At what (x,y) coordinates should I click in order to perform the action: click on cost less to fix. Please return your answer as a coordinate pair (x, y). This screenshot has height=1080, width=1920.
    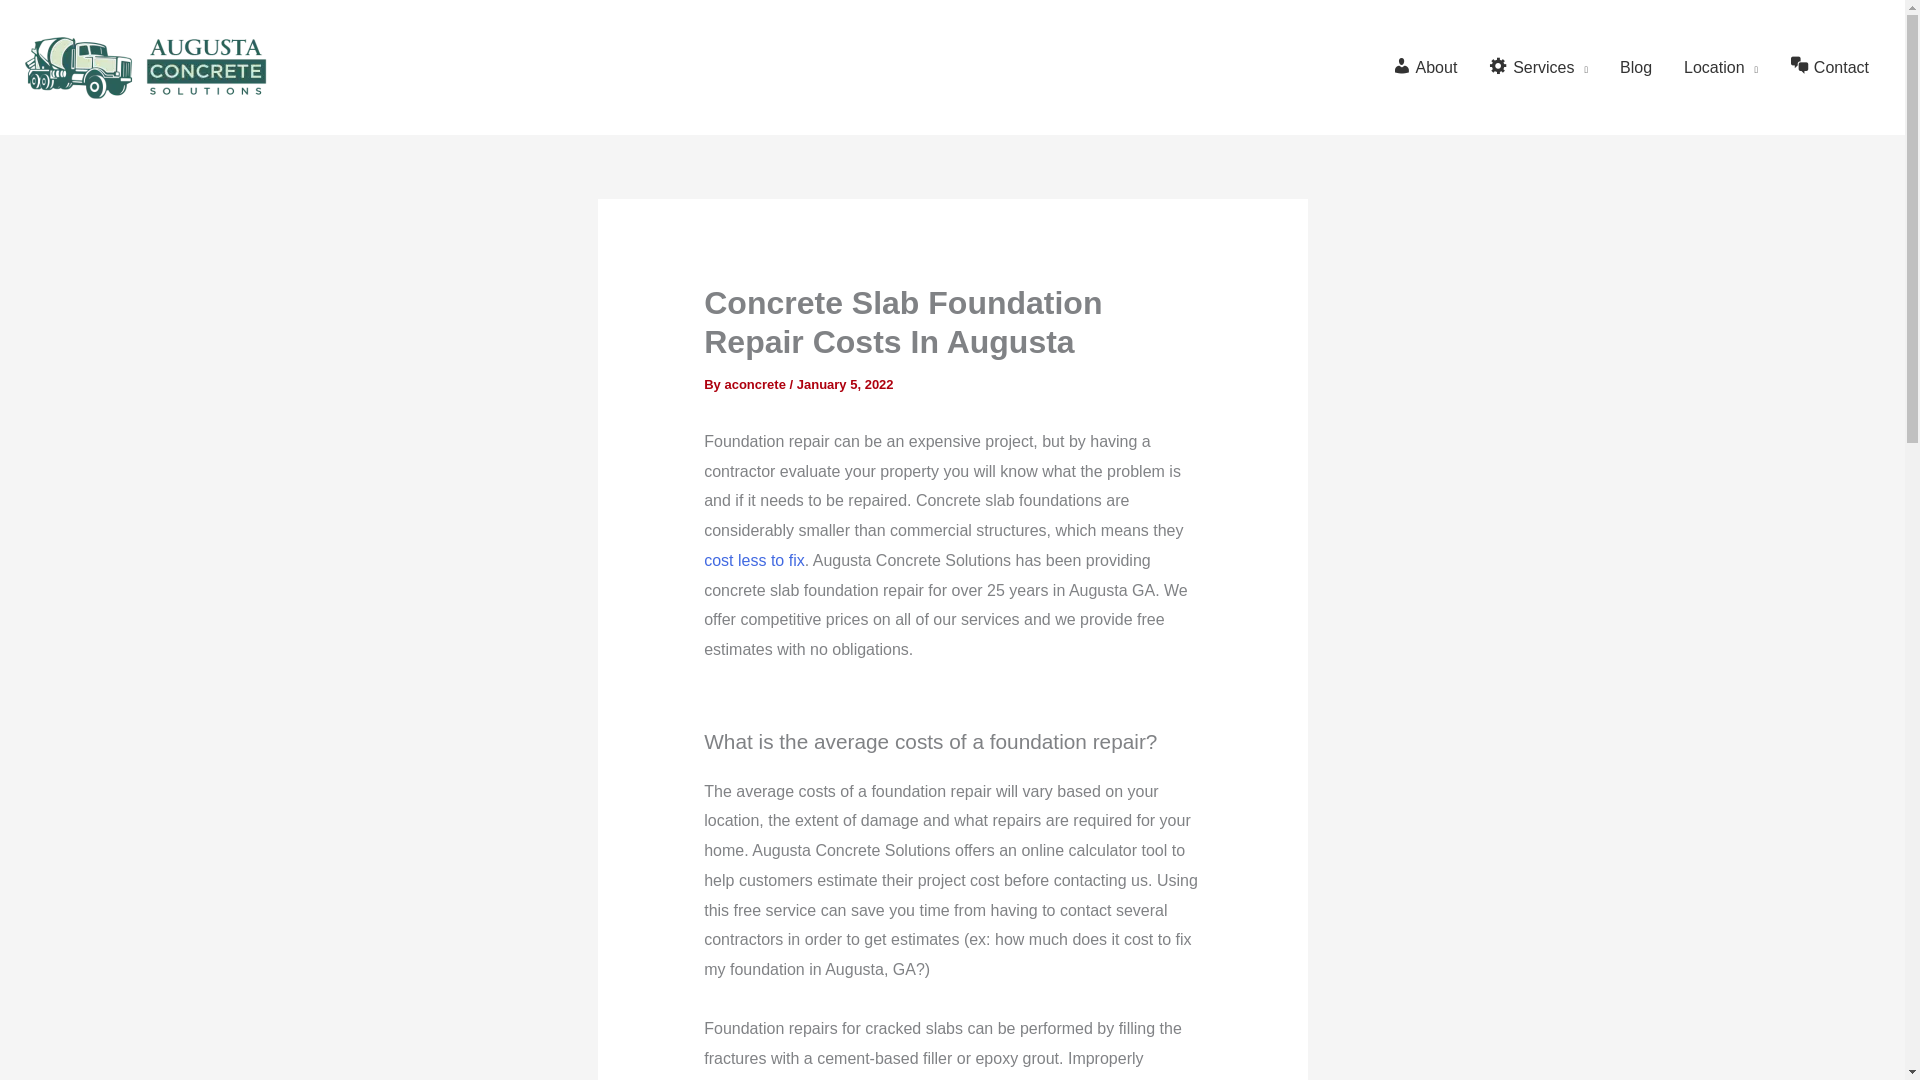
    Looking at the image, I should click on (754, 560).